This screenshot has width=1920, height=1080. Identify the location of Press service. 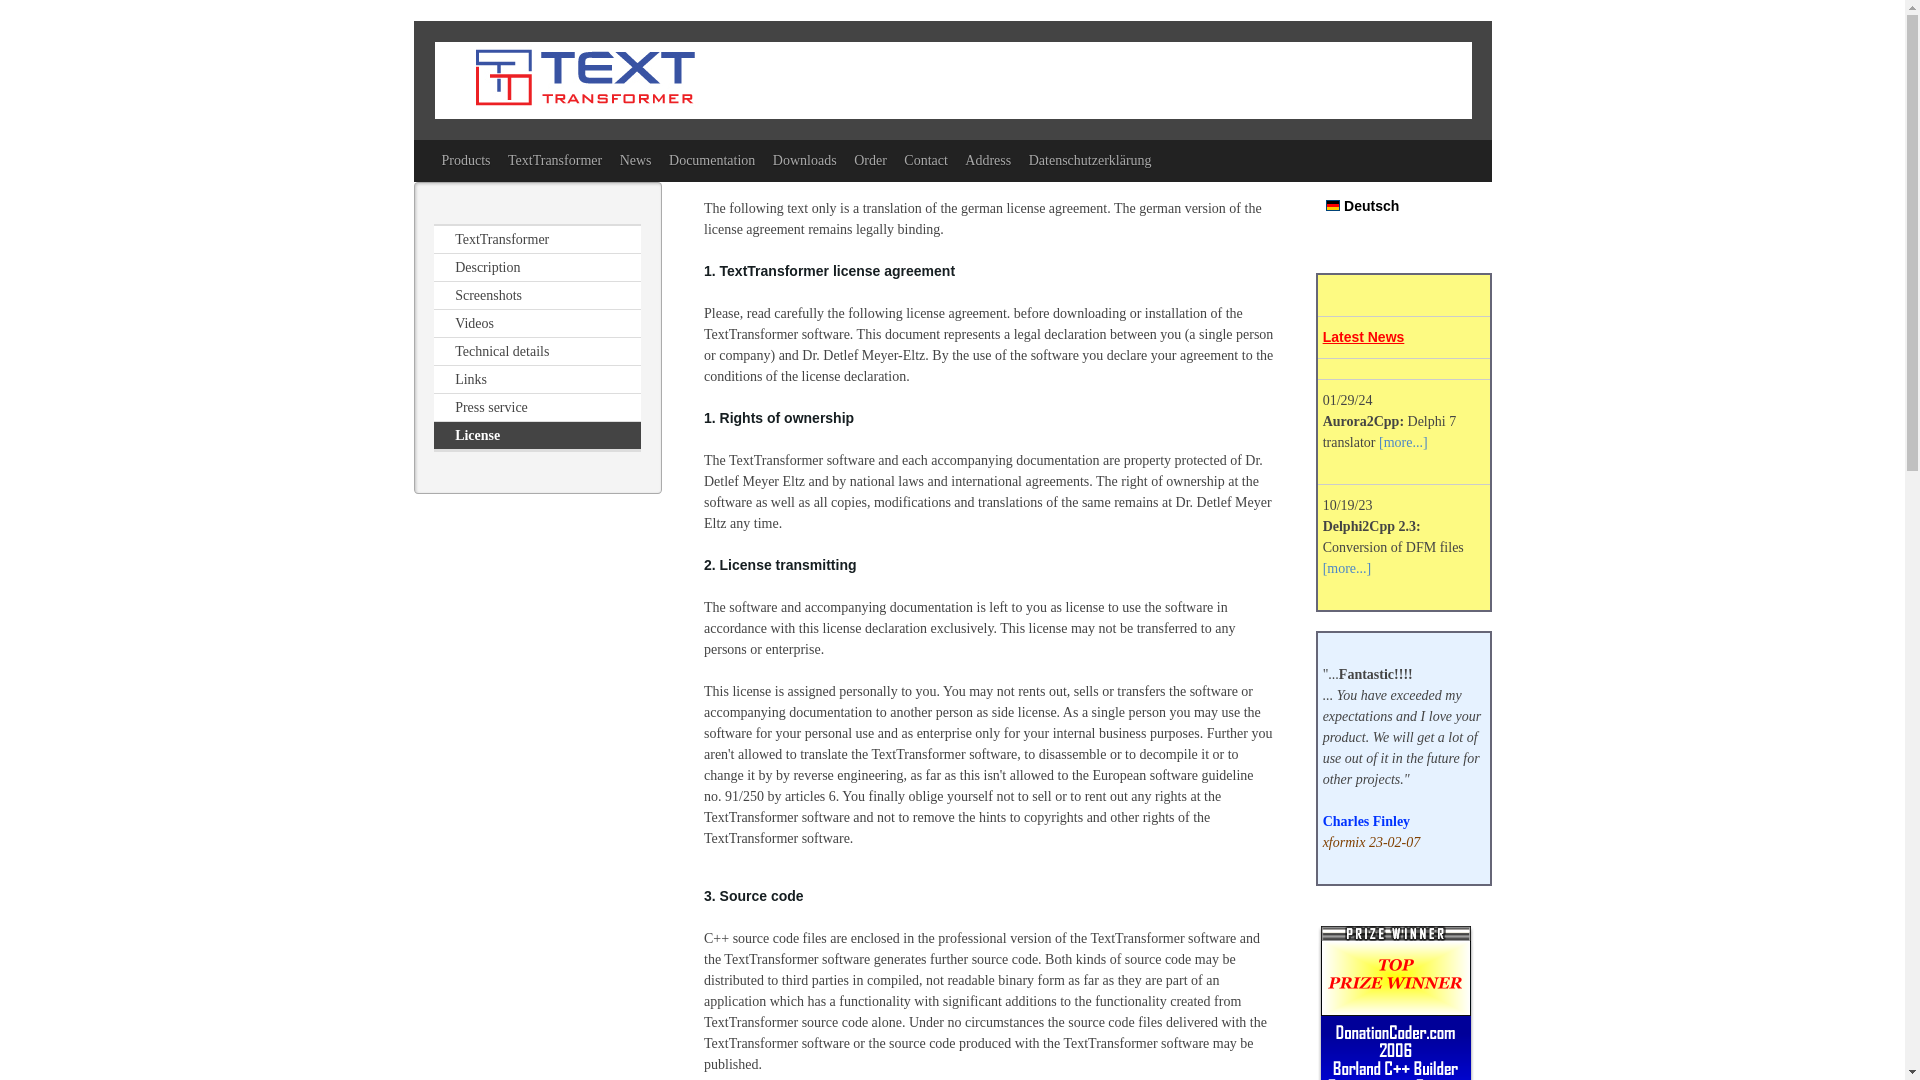
(537, 408).